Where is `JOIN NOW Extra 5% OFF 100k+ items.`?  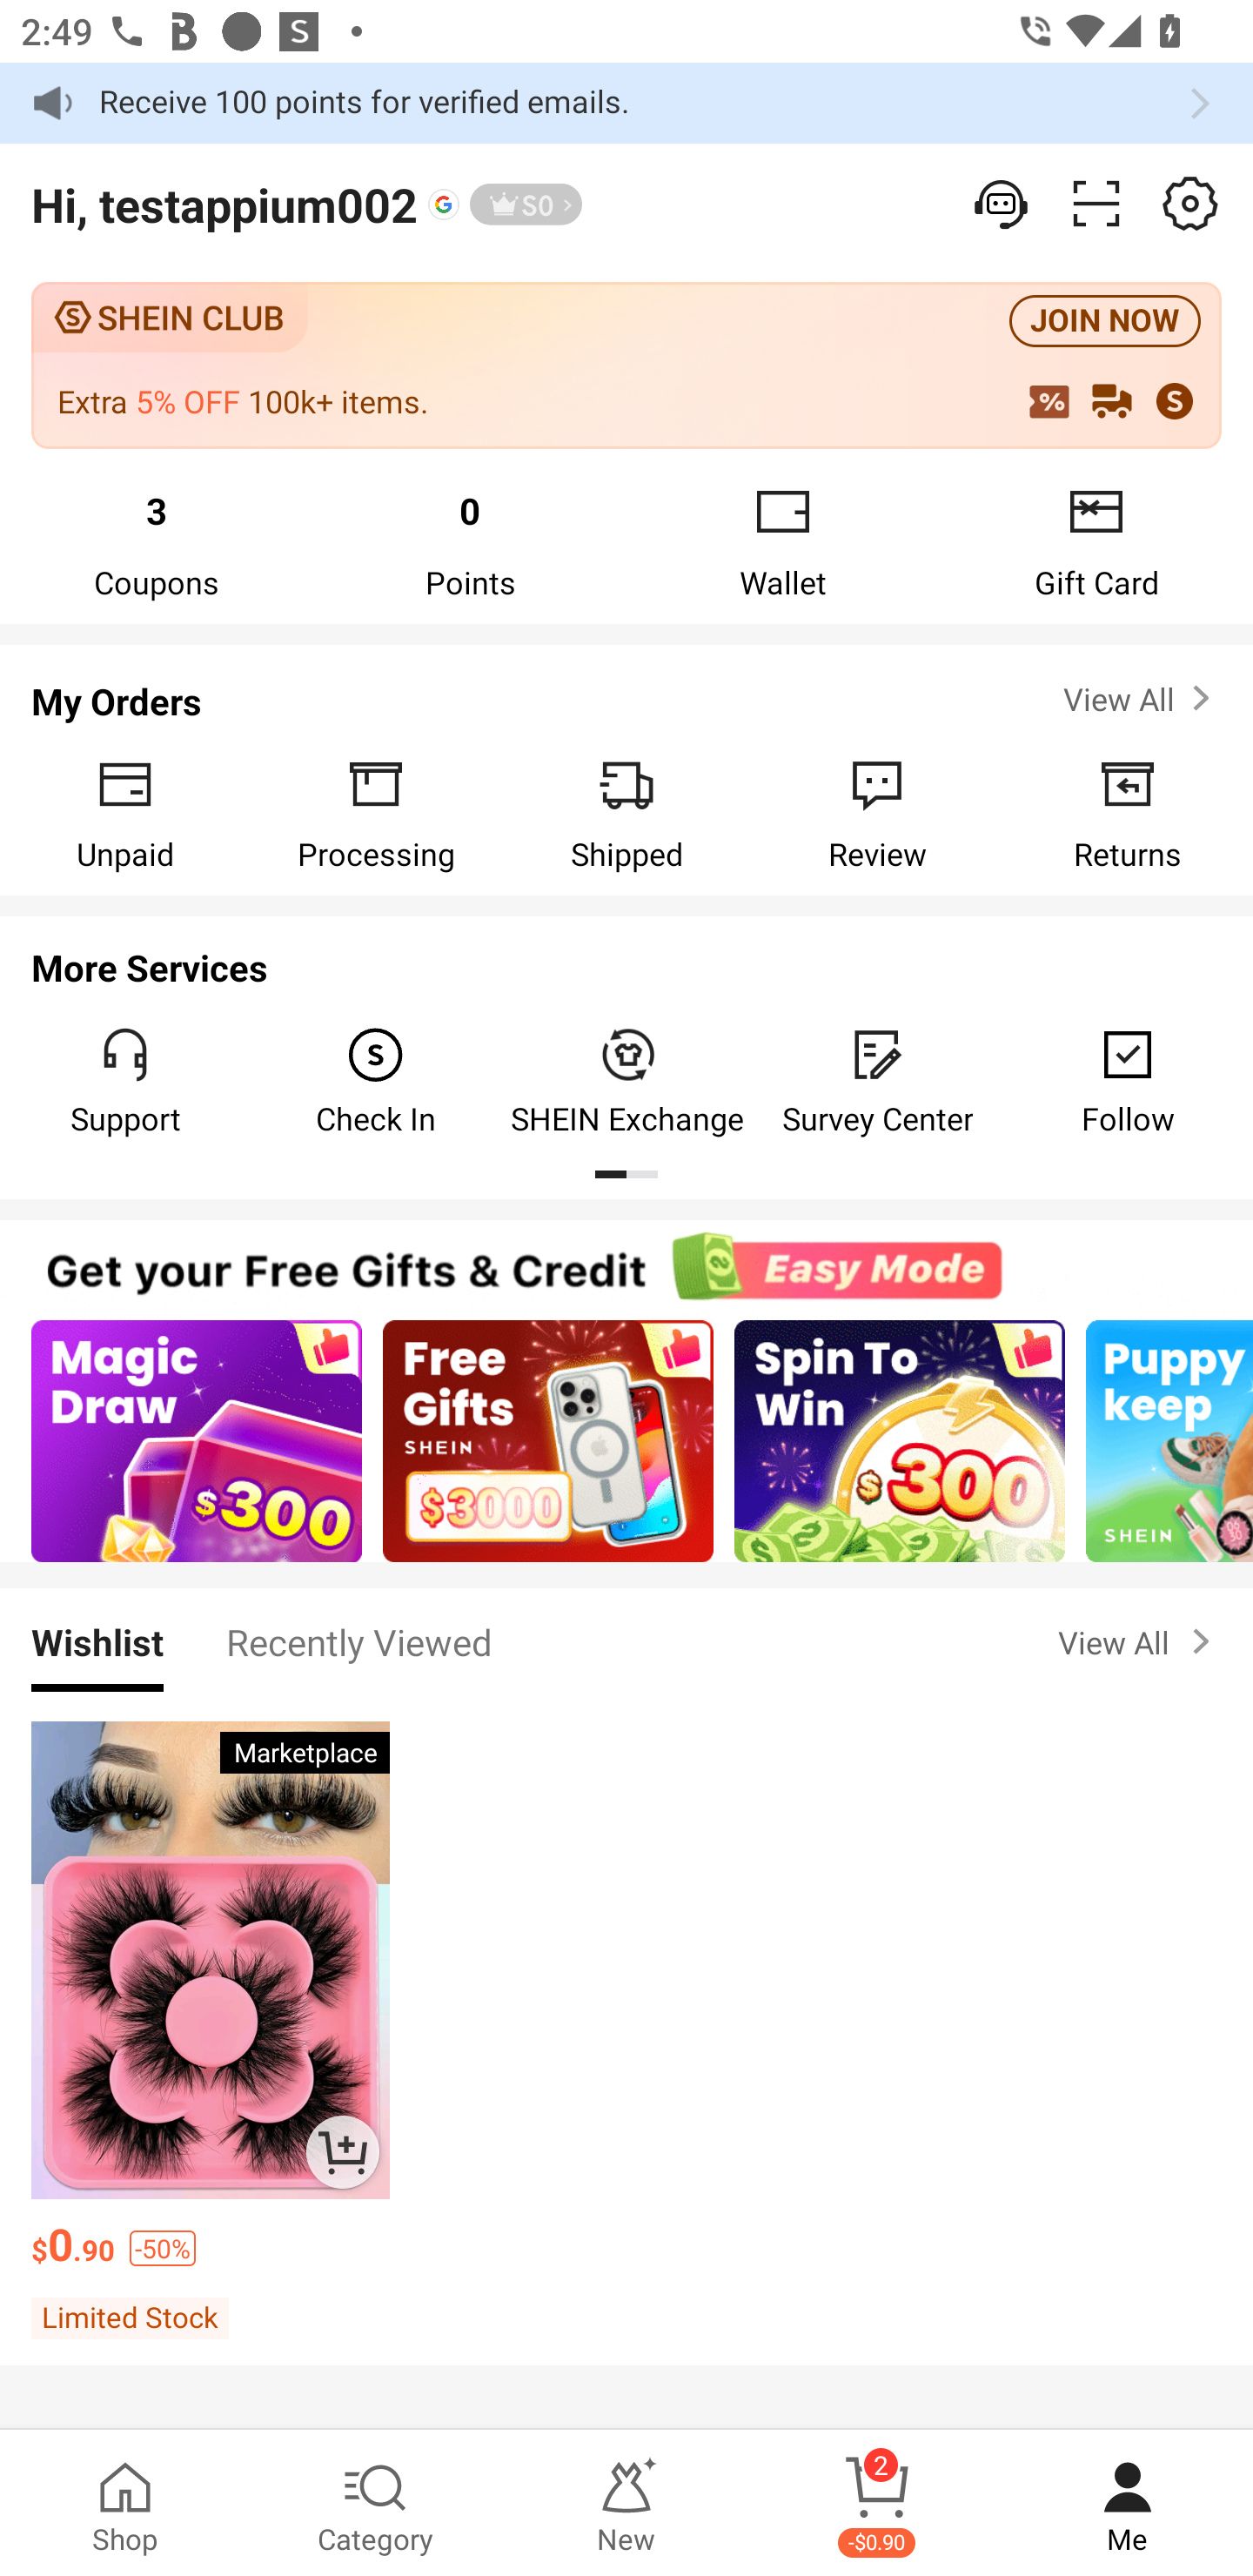
JOIN NOW Extra 5% OFF 100k+ items. is located at coordinates (626, 364).